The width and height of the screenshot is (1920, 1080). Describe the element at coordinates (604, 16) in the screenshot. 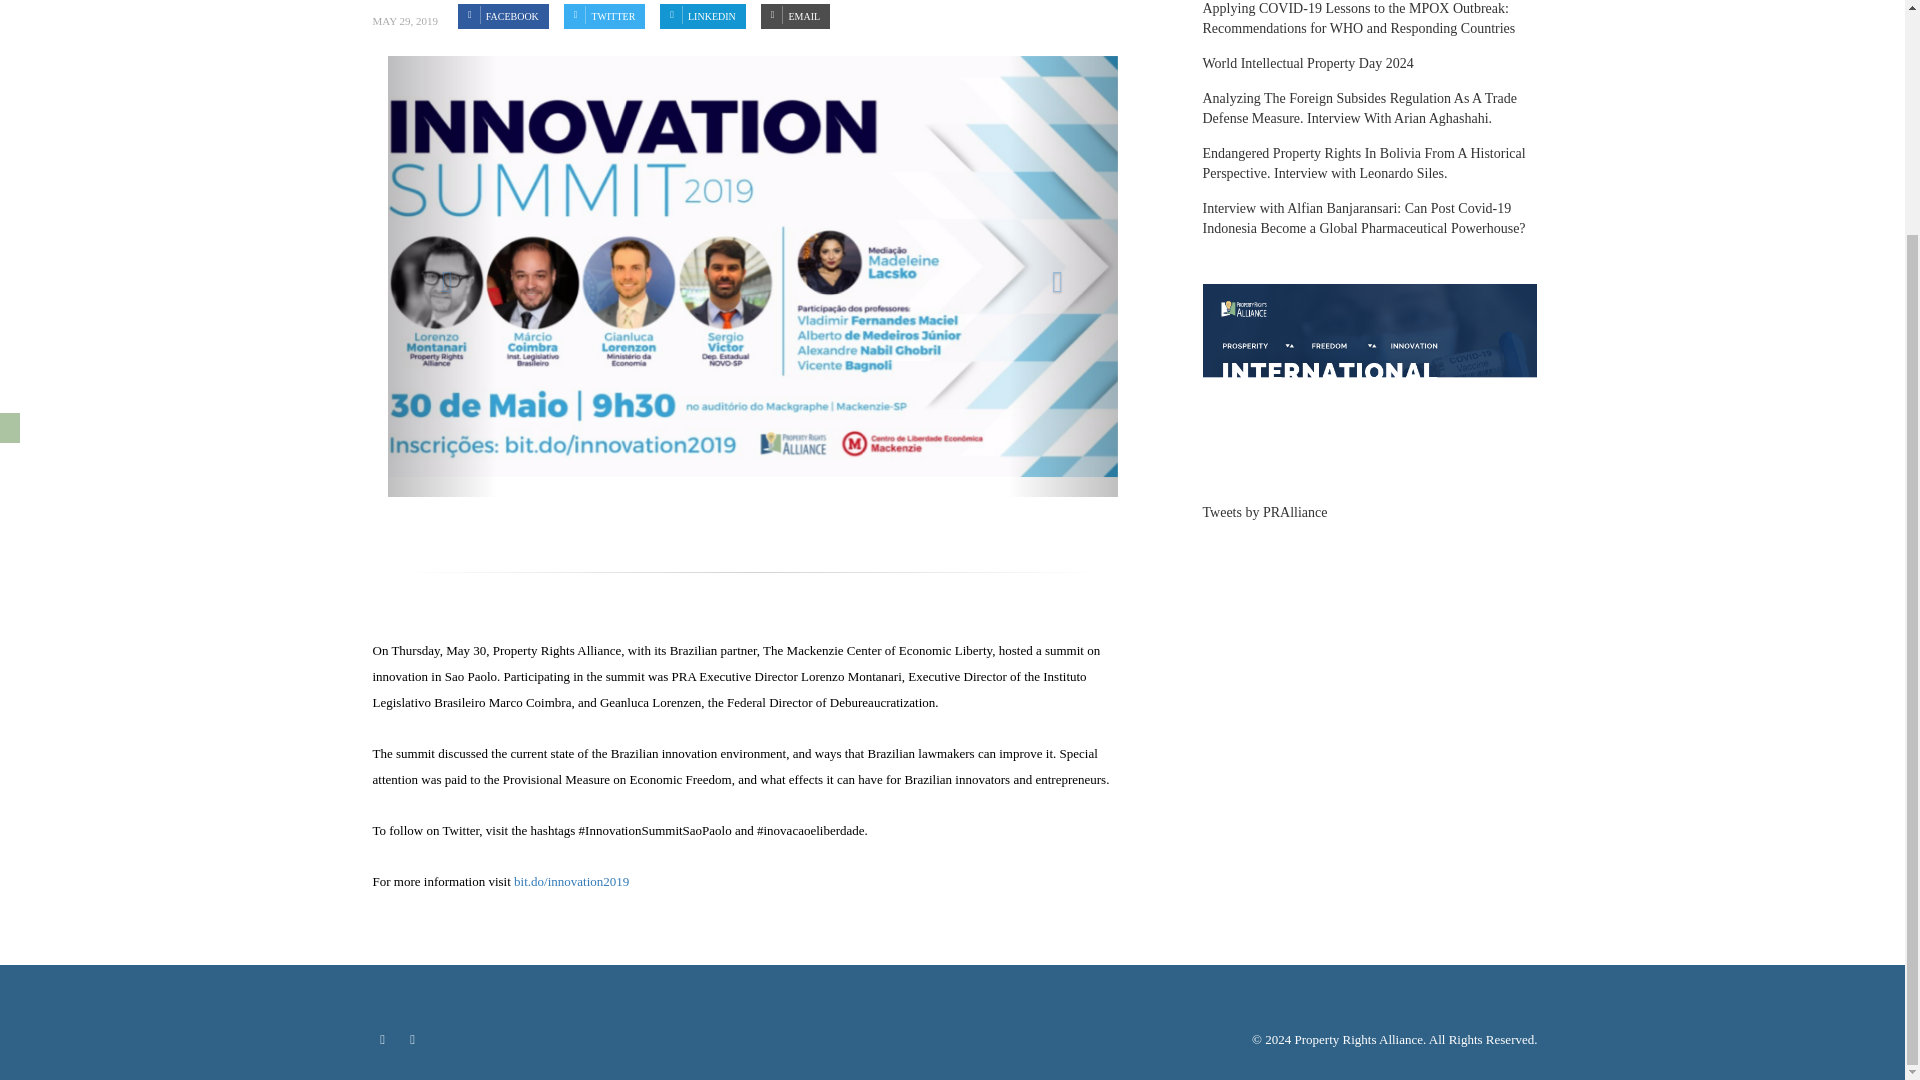

I see `TWITTER` at that location.